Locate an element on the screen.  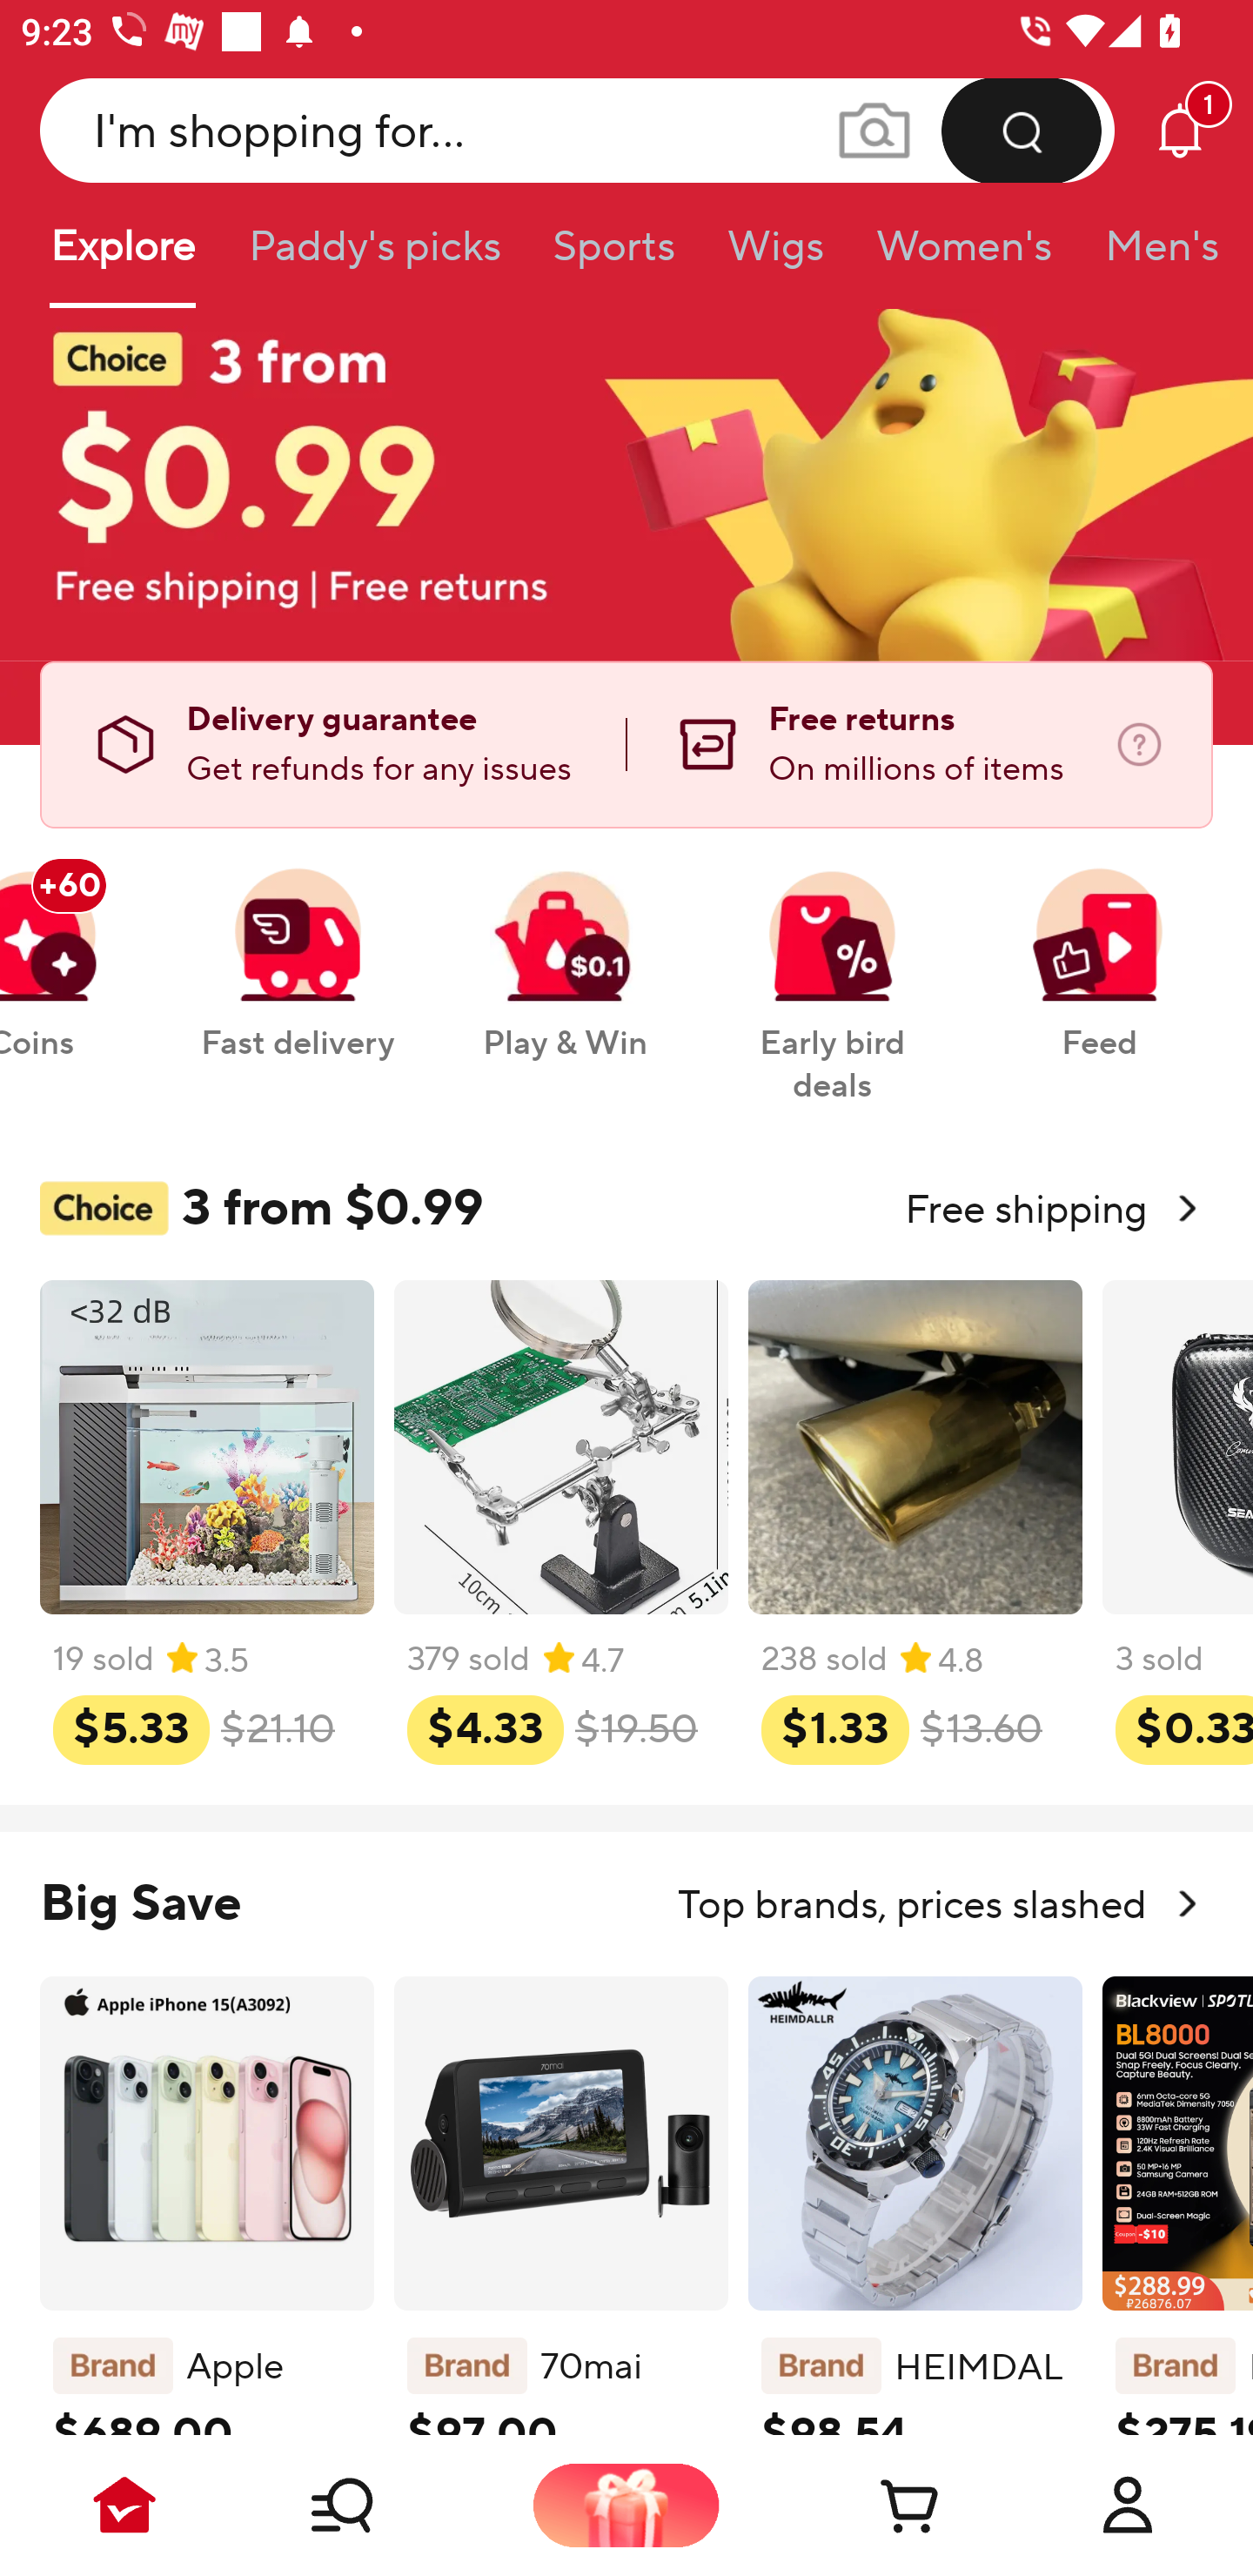
Men's is located at coordinates (1152, 256).